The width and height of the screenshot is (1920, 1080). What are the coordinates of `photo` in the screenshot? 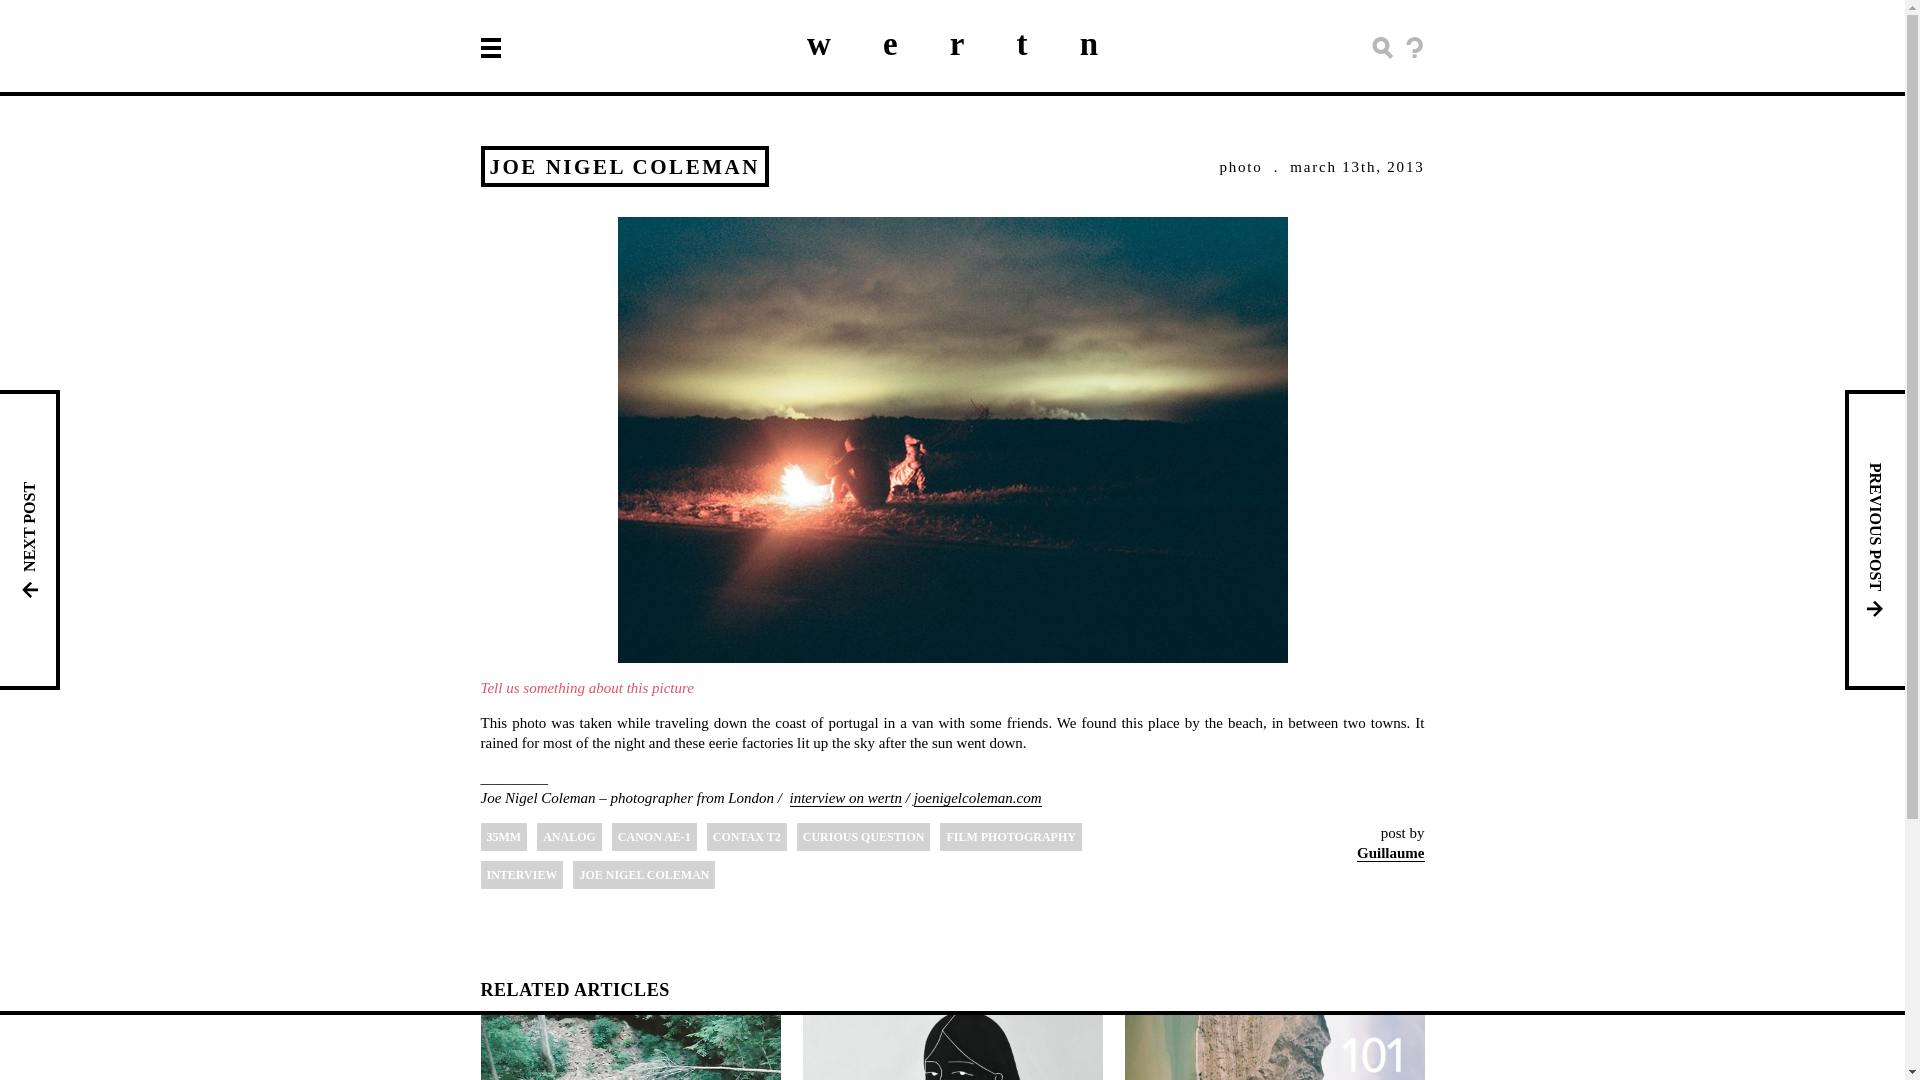 It's located at (1240, 165).